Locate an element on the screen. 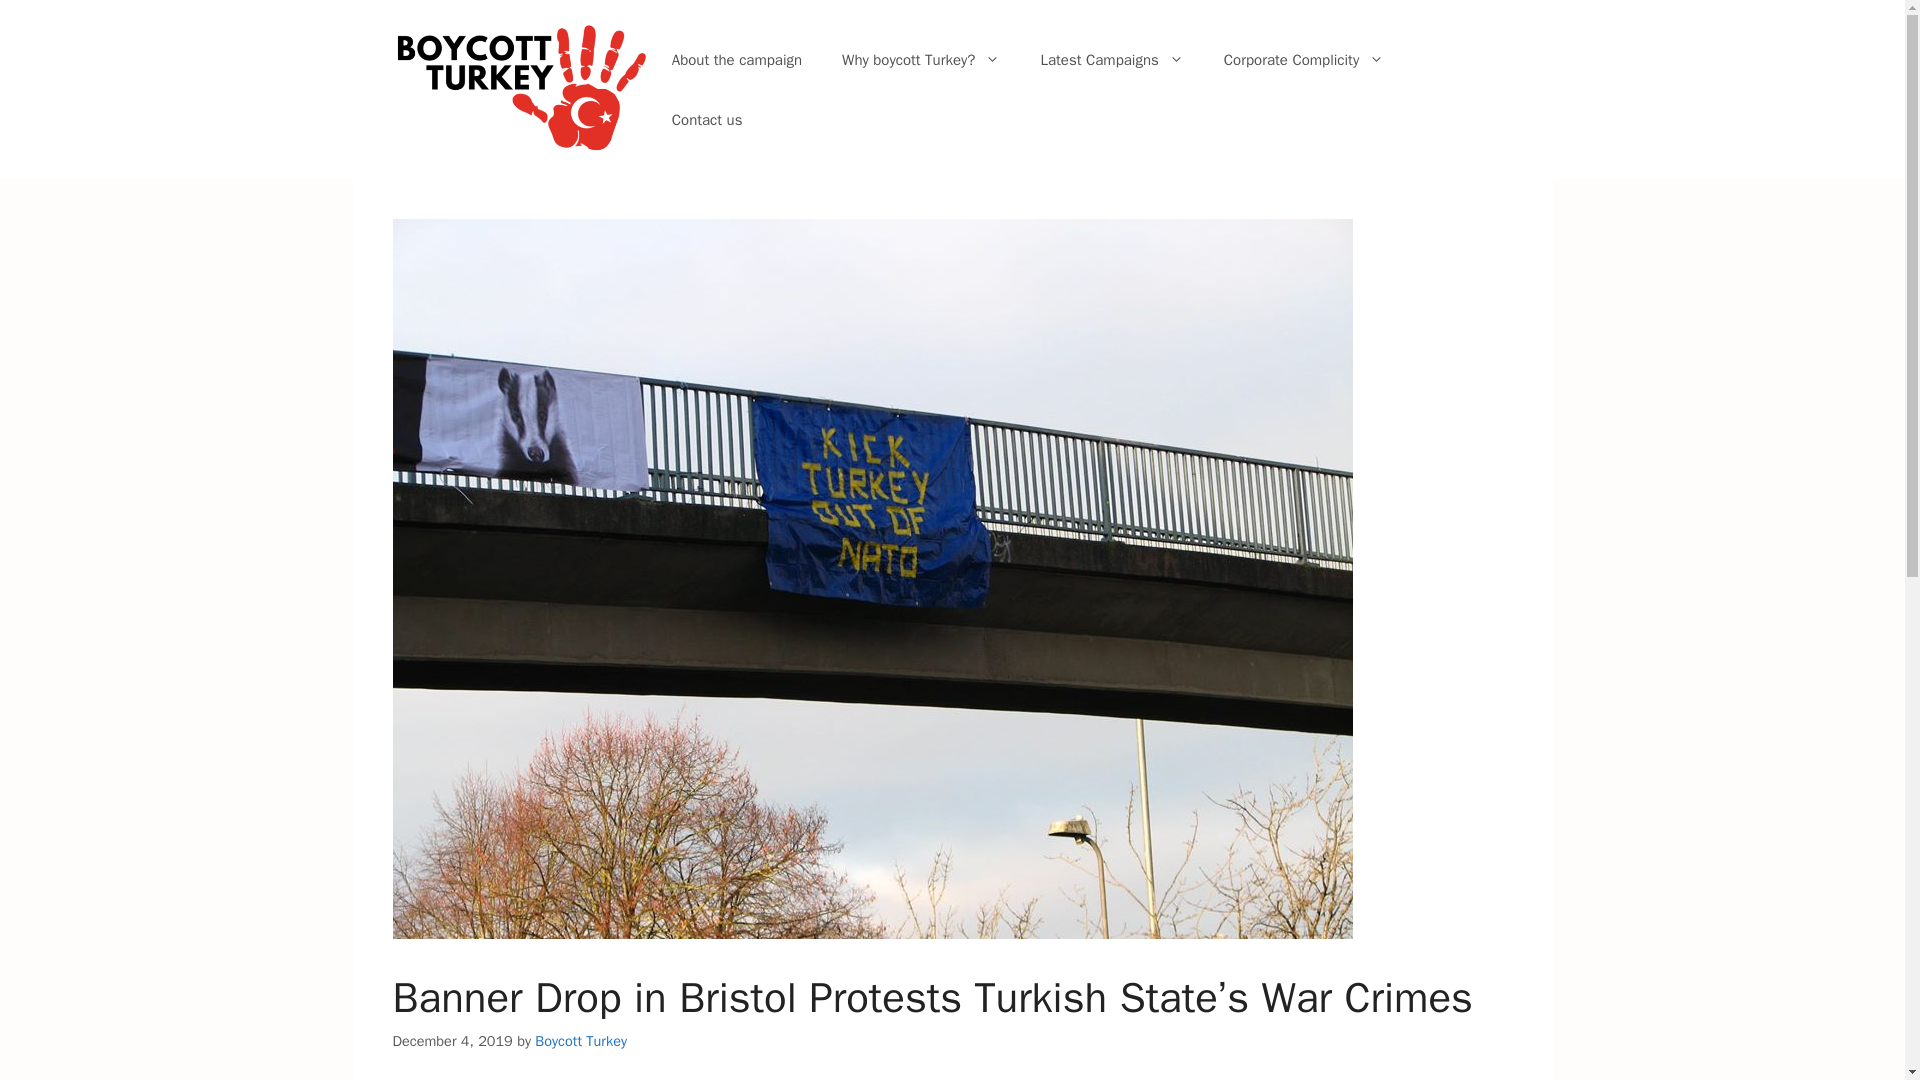 This screenshot has width=1920, height=1080. Why boycott Turkey? is located at coordinates (920, 60).